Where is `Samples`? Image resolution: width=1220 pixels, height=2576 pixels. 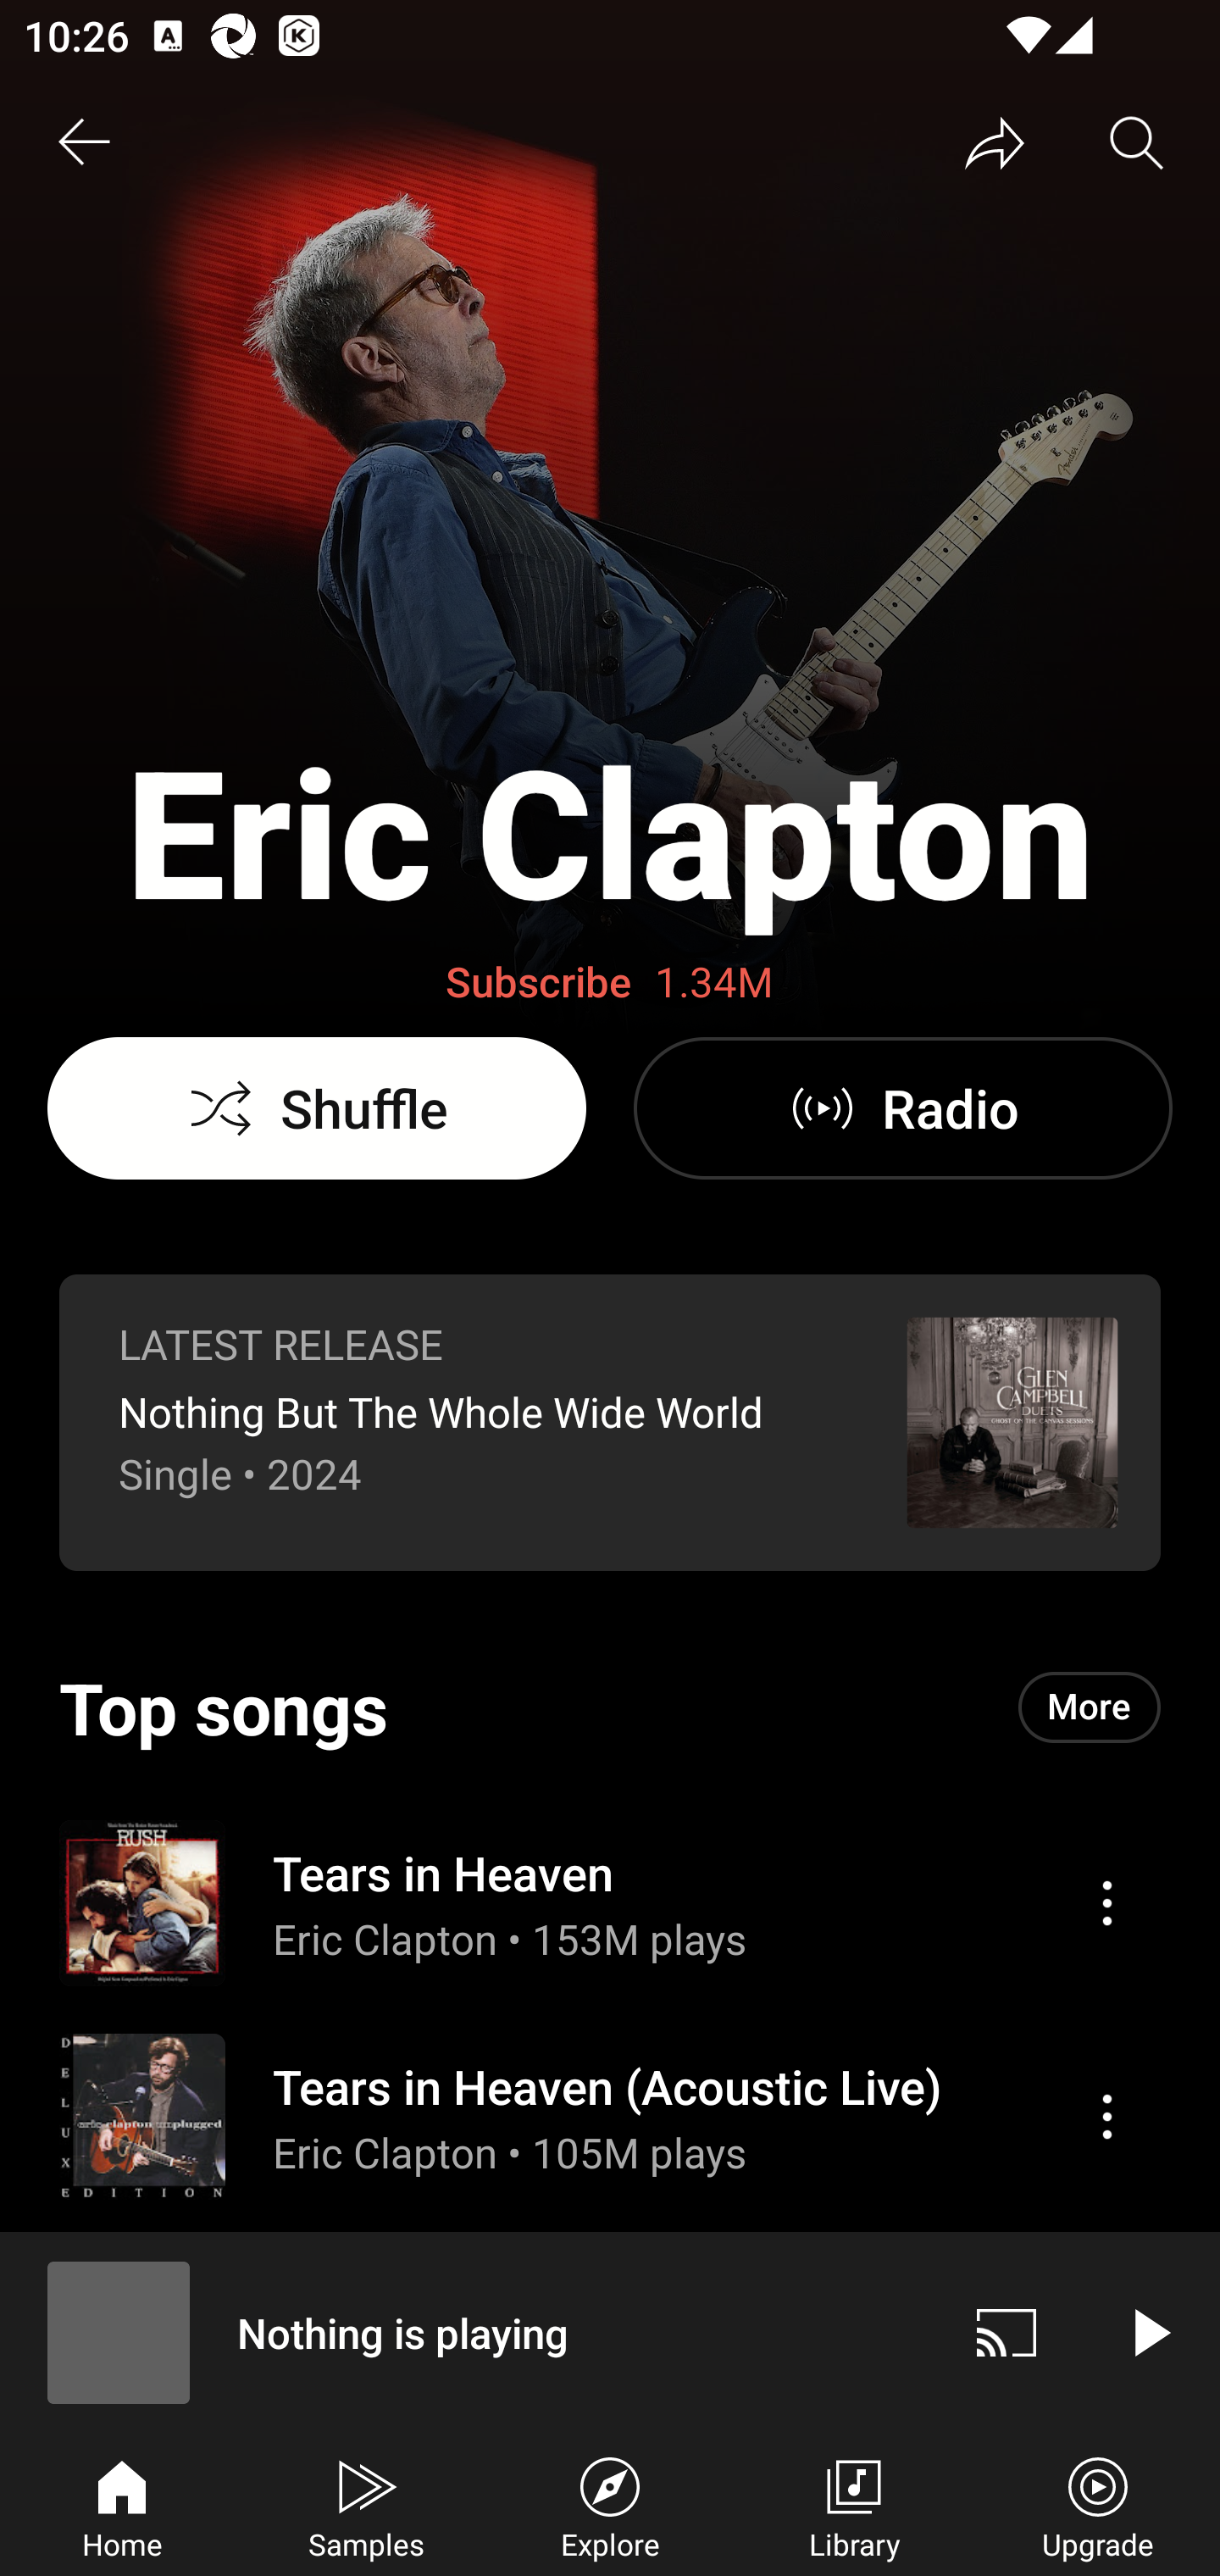
Samples is located at coordinates (366, 2505).